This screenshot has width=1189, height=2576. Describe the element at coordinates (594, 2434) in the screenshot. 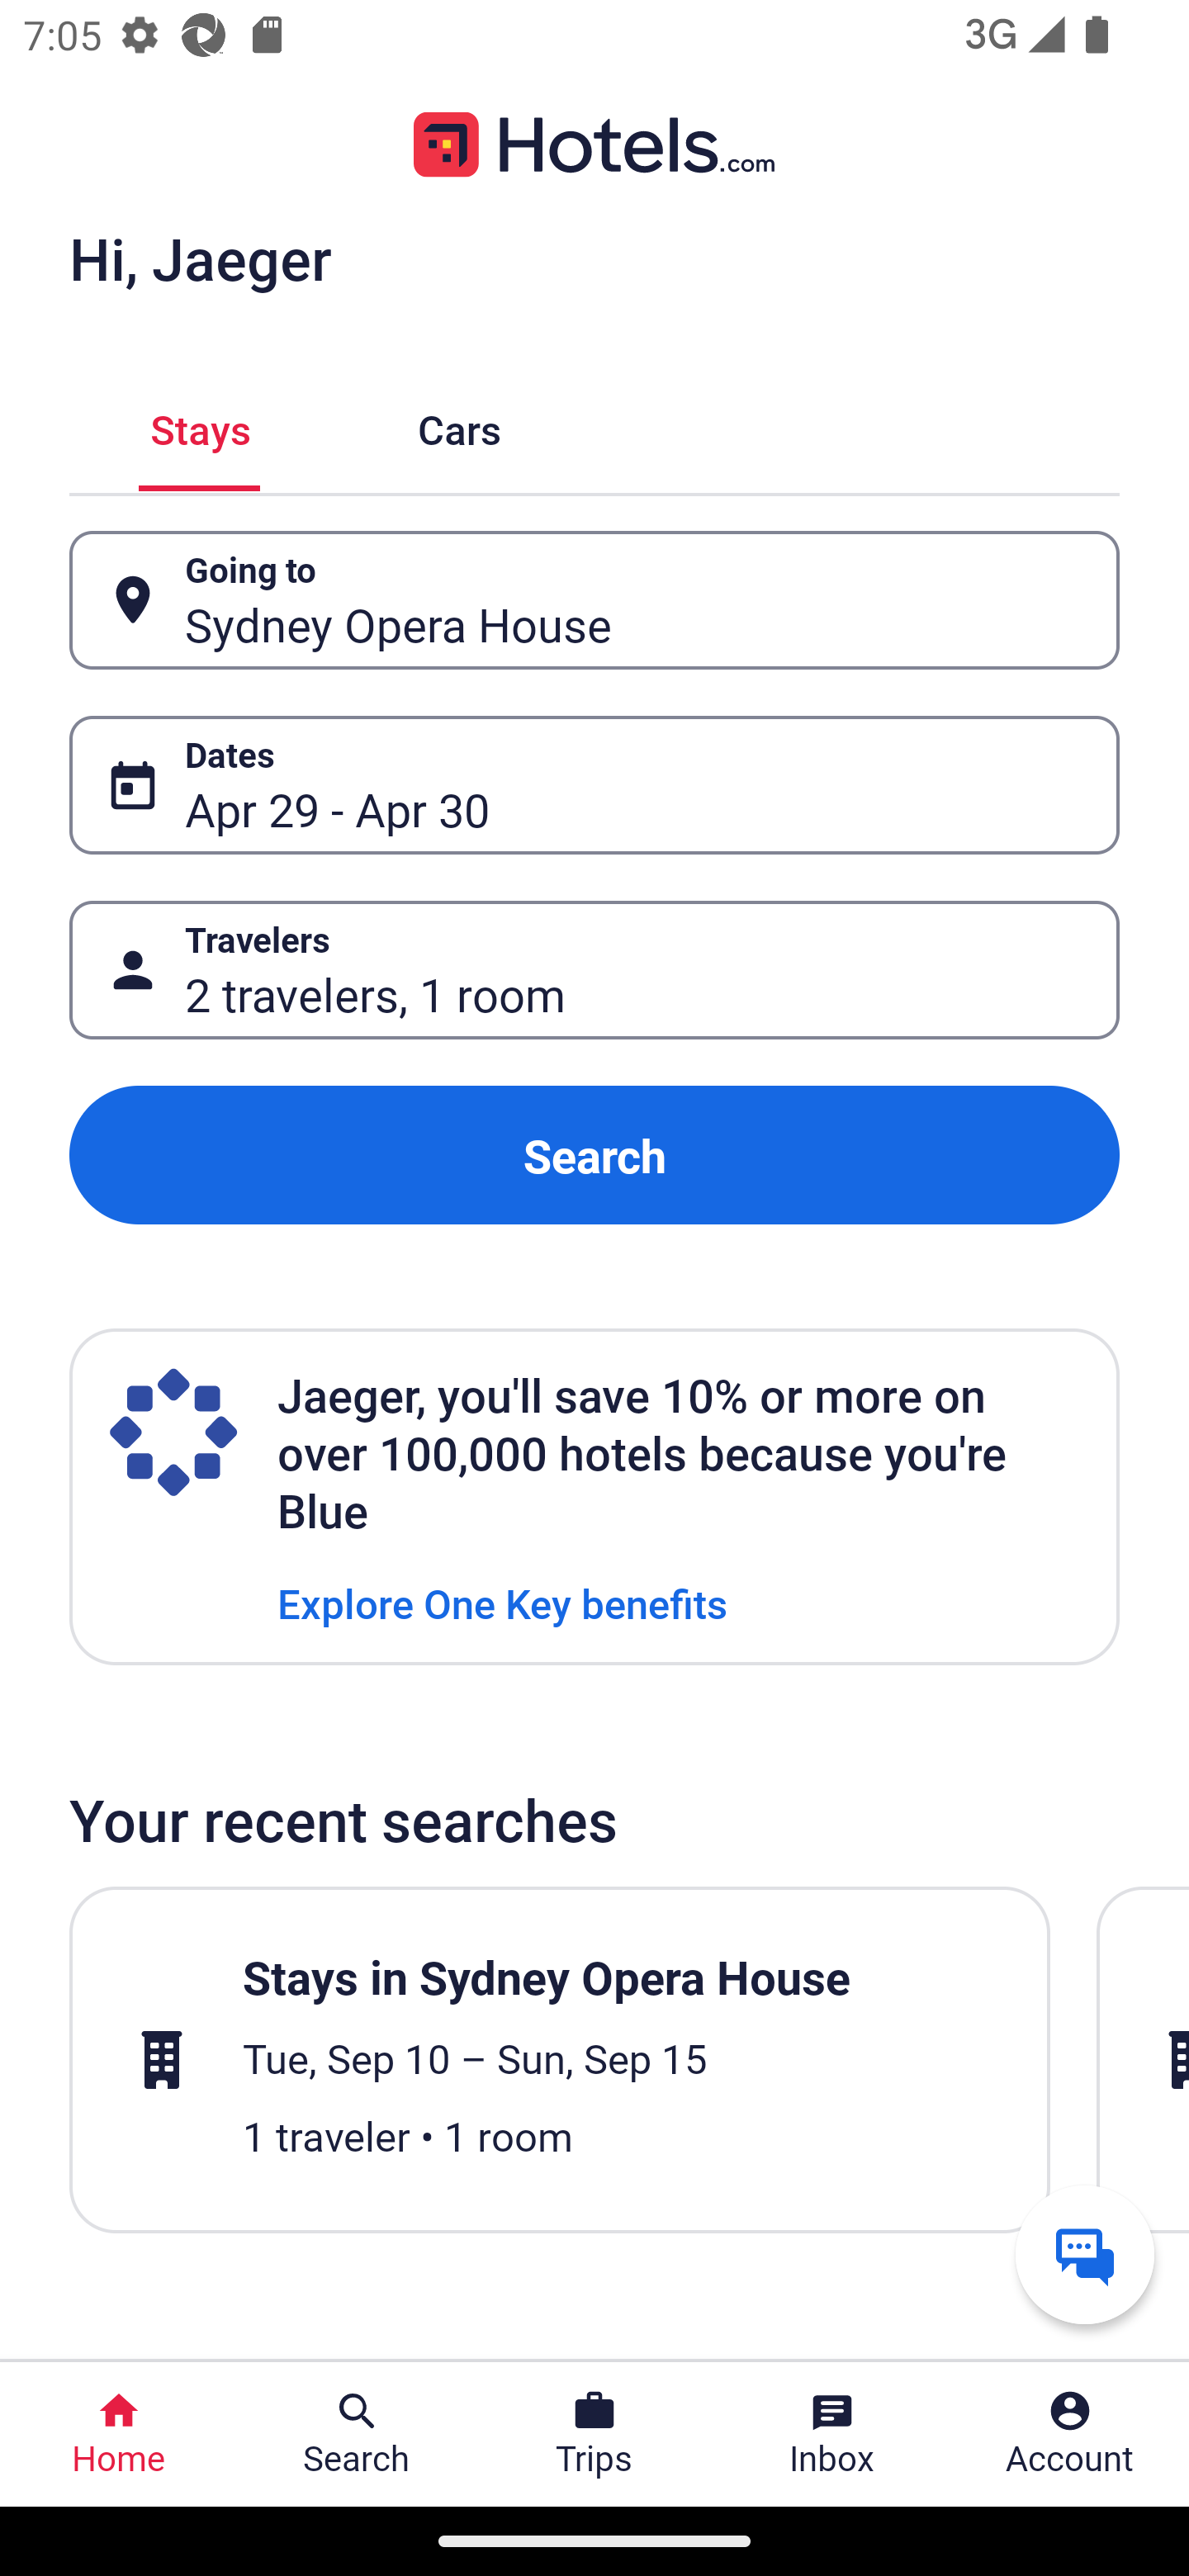

I see `Trips Trips Button` at that location.